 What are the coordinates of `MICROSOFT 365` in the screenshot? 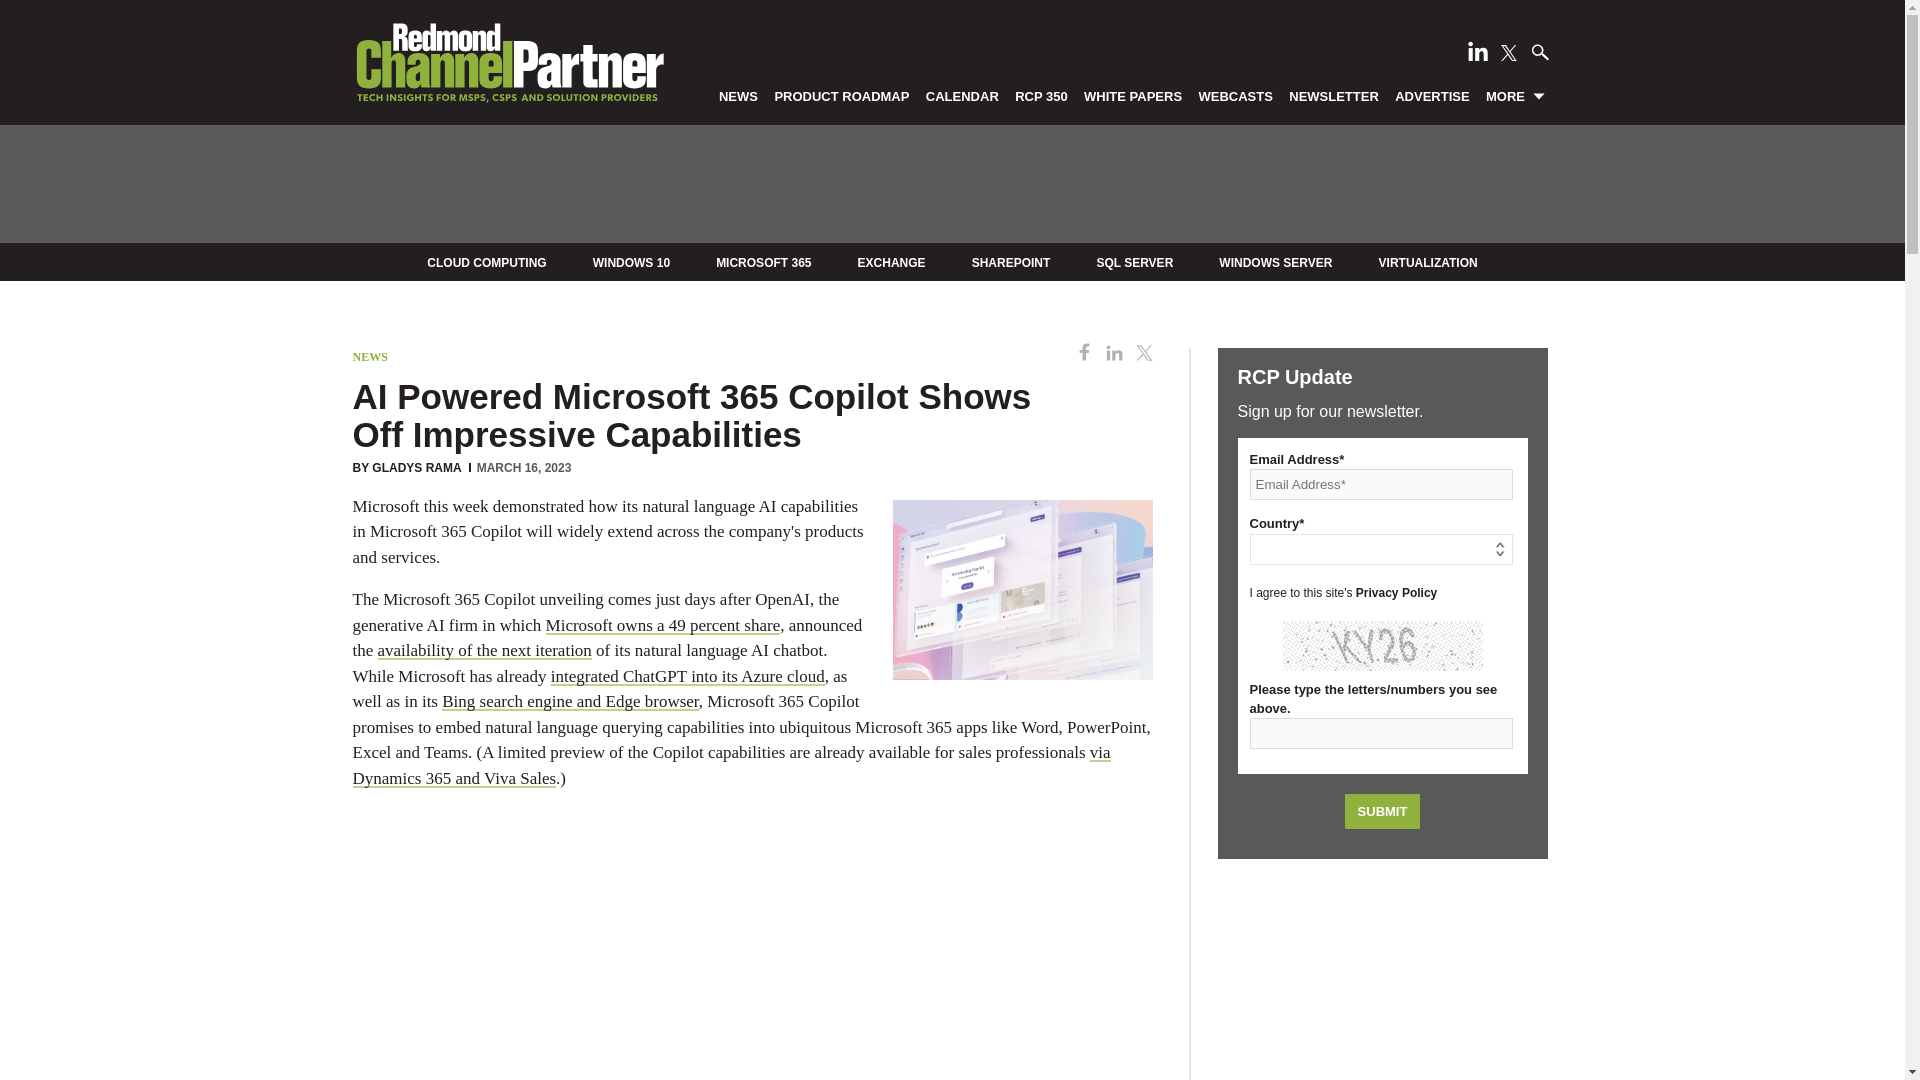 It's located at (763, 262).